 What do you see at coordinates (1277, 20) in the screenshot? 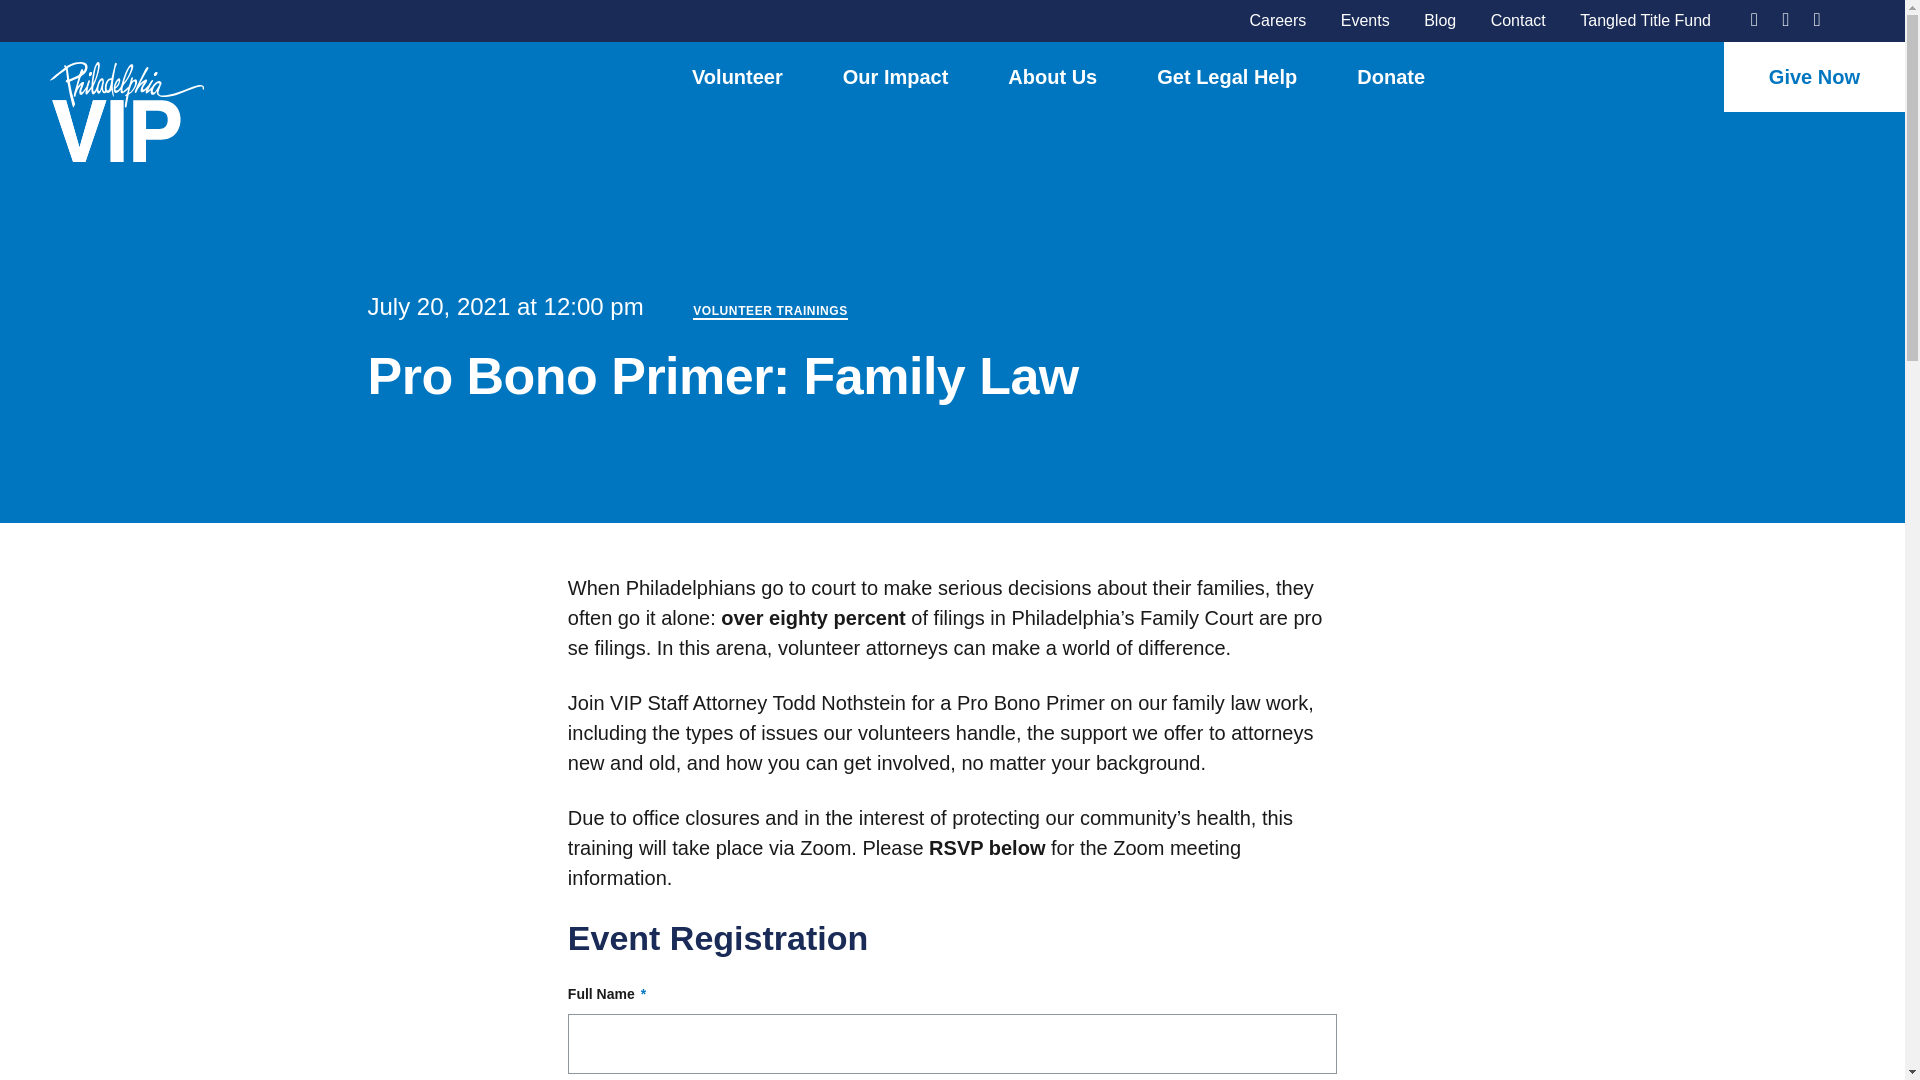
I see `Careers` at bounding box center [1277, 20].